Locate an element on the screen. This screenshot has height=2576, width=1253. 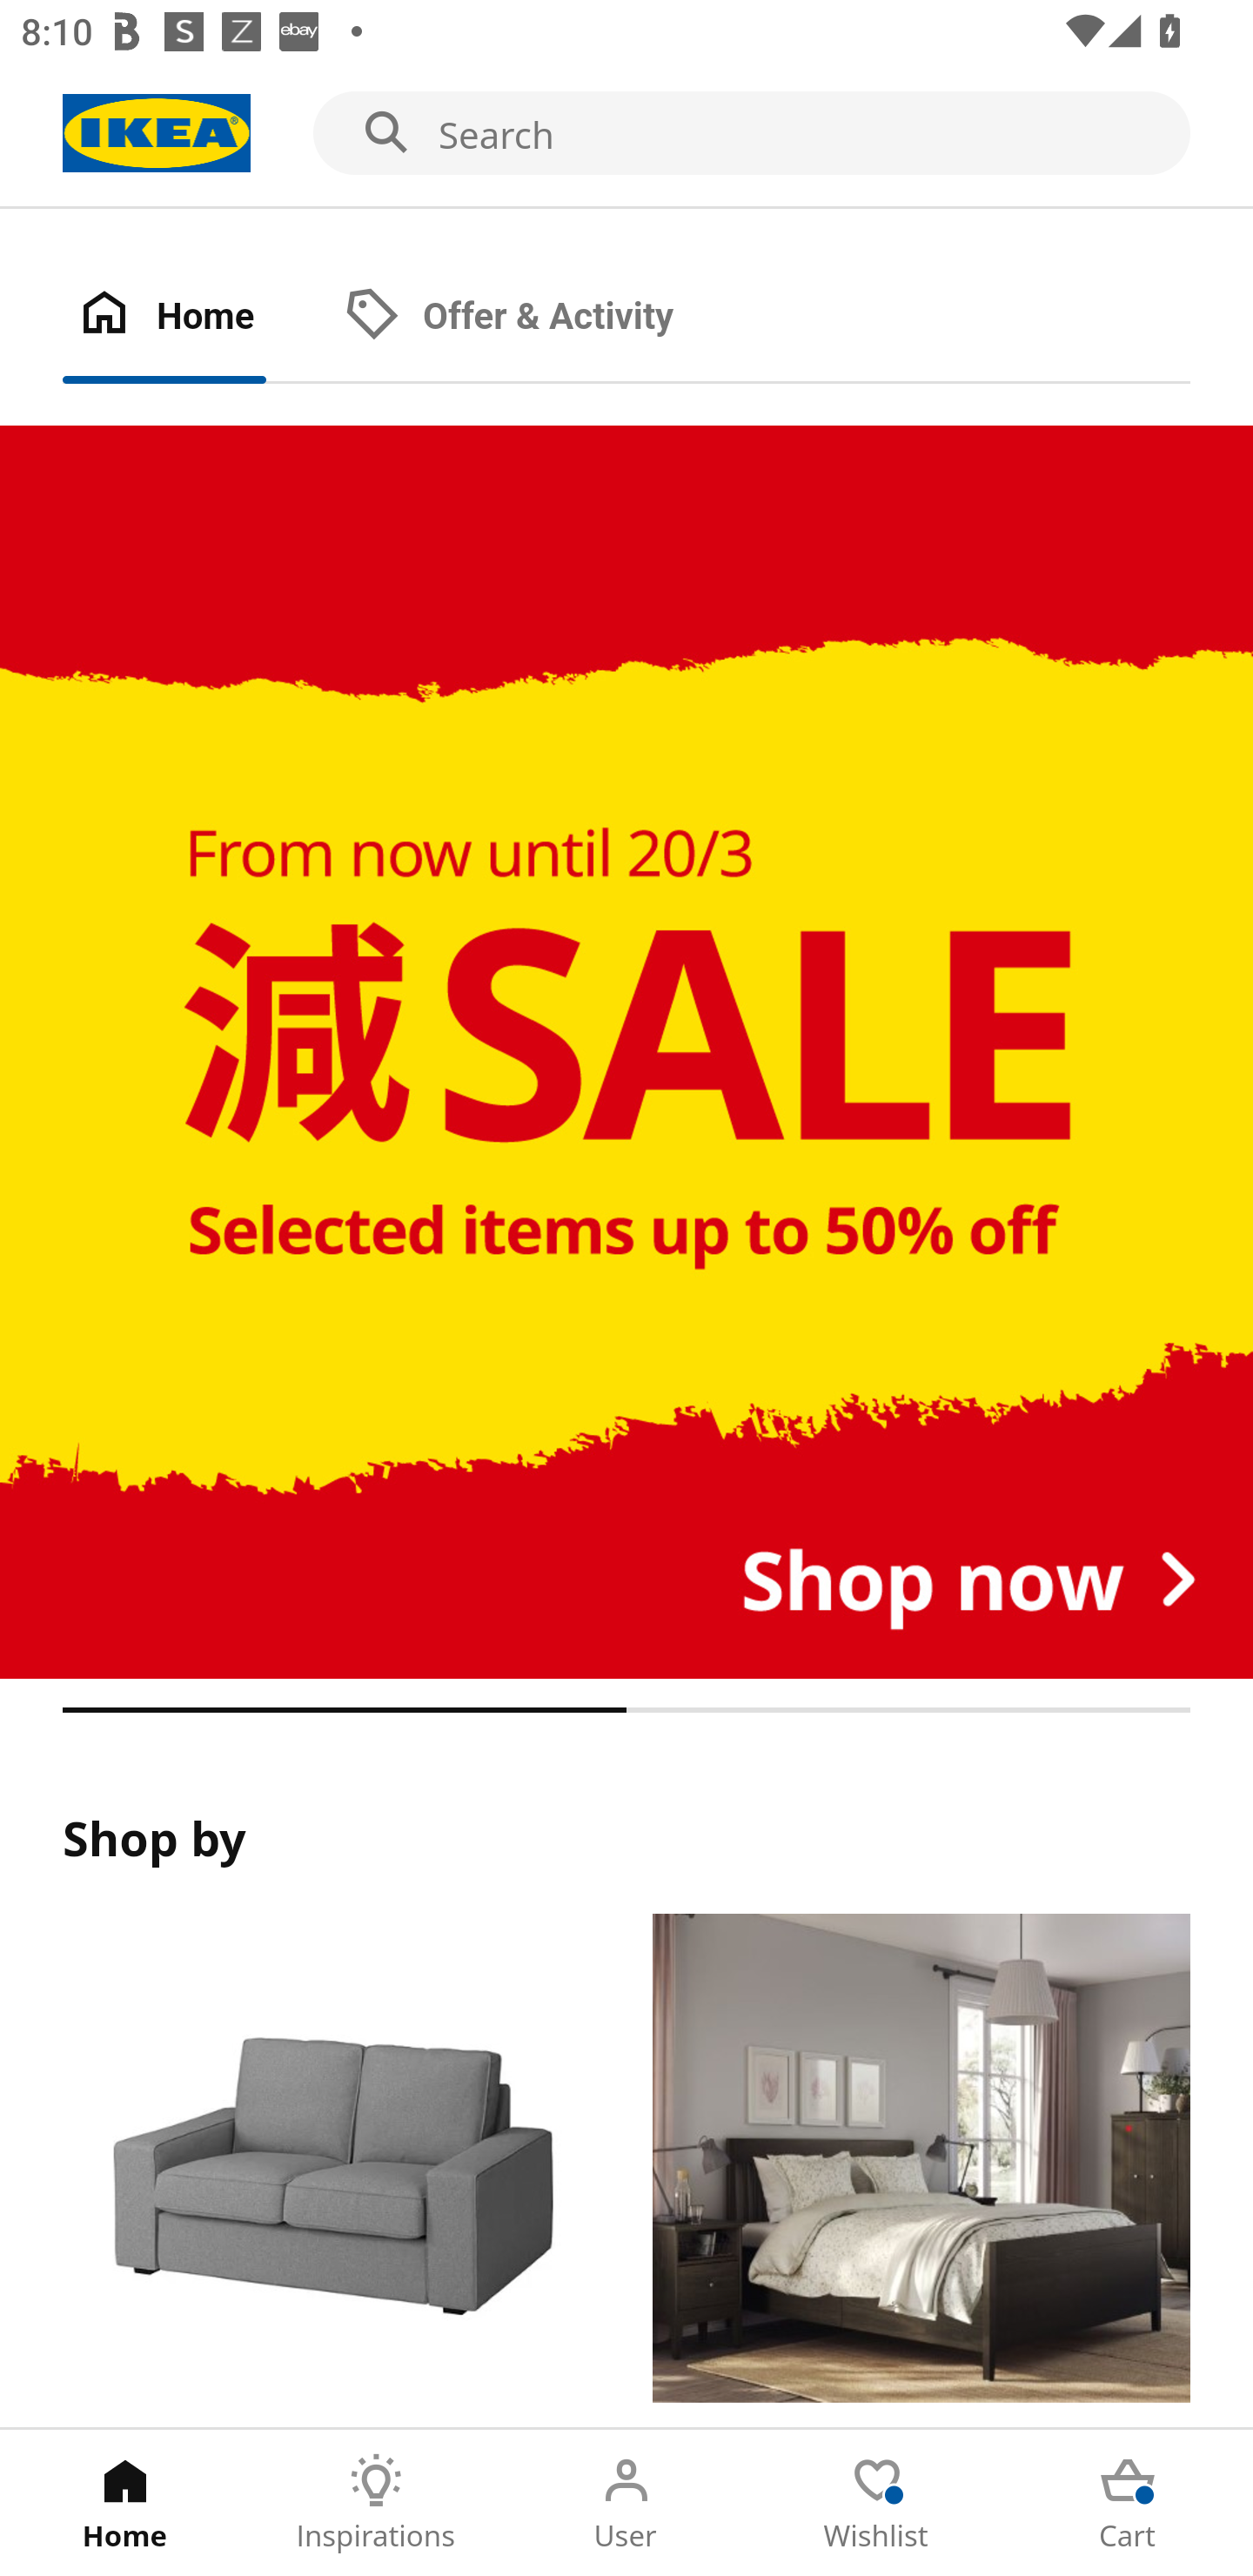
Home
Tab 1 of 2 is located at coordinates (195, 317).